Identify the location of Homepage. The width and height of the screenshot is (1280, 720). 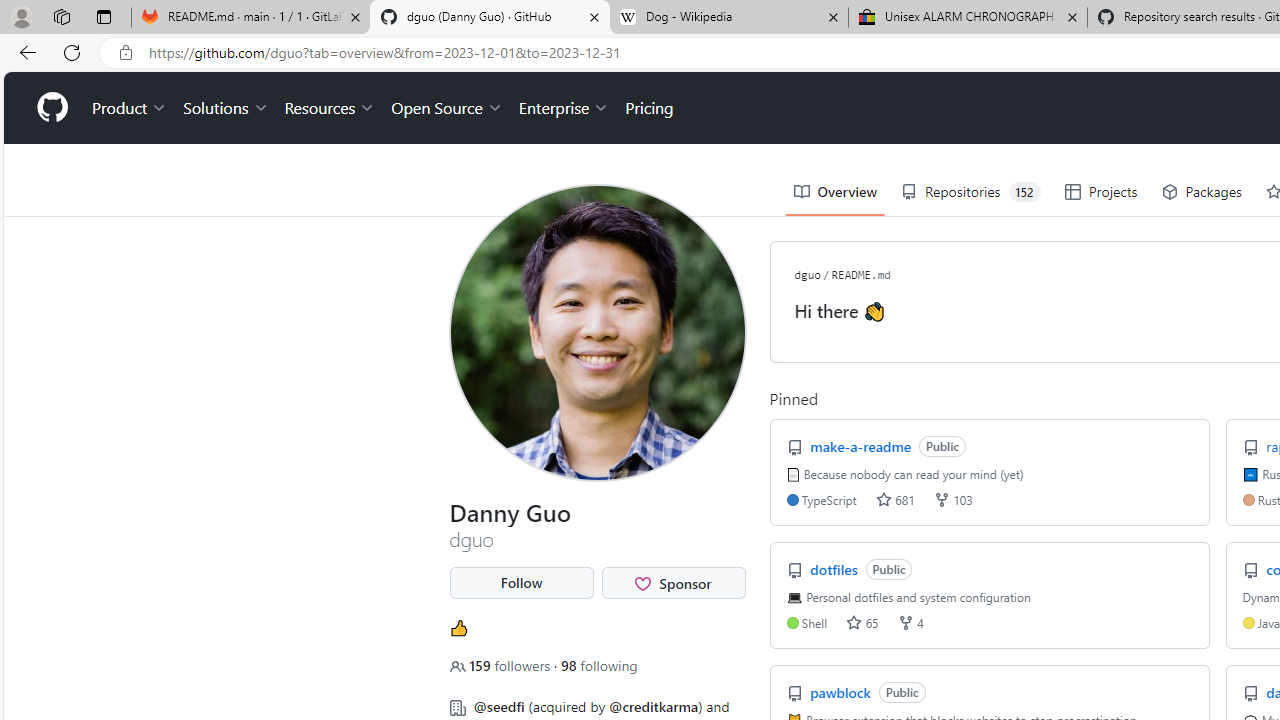
(51, 108).